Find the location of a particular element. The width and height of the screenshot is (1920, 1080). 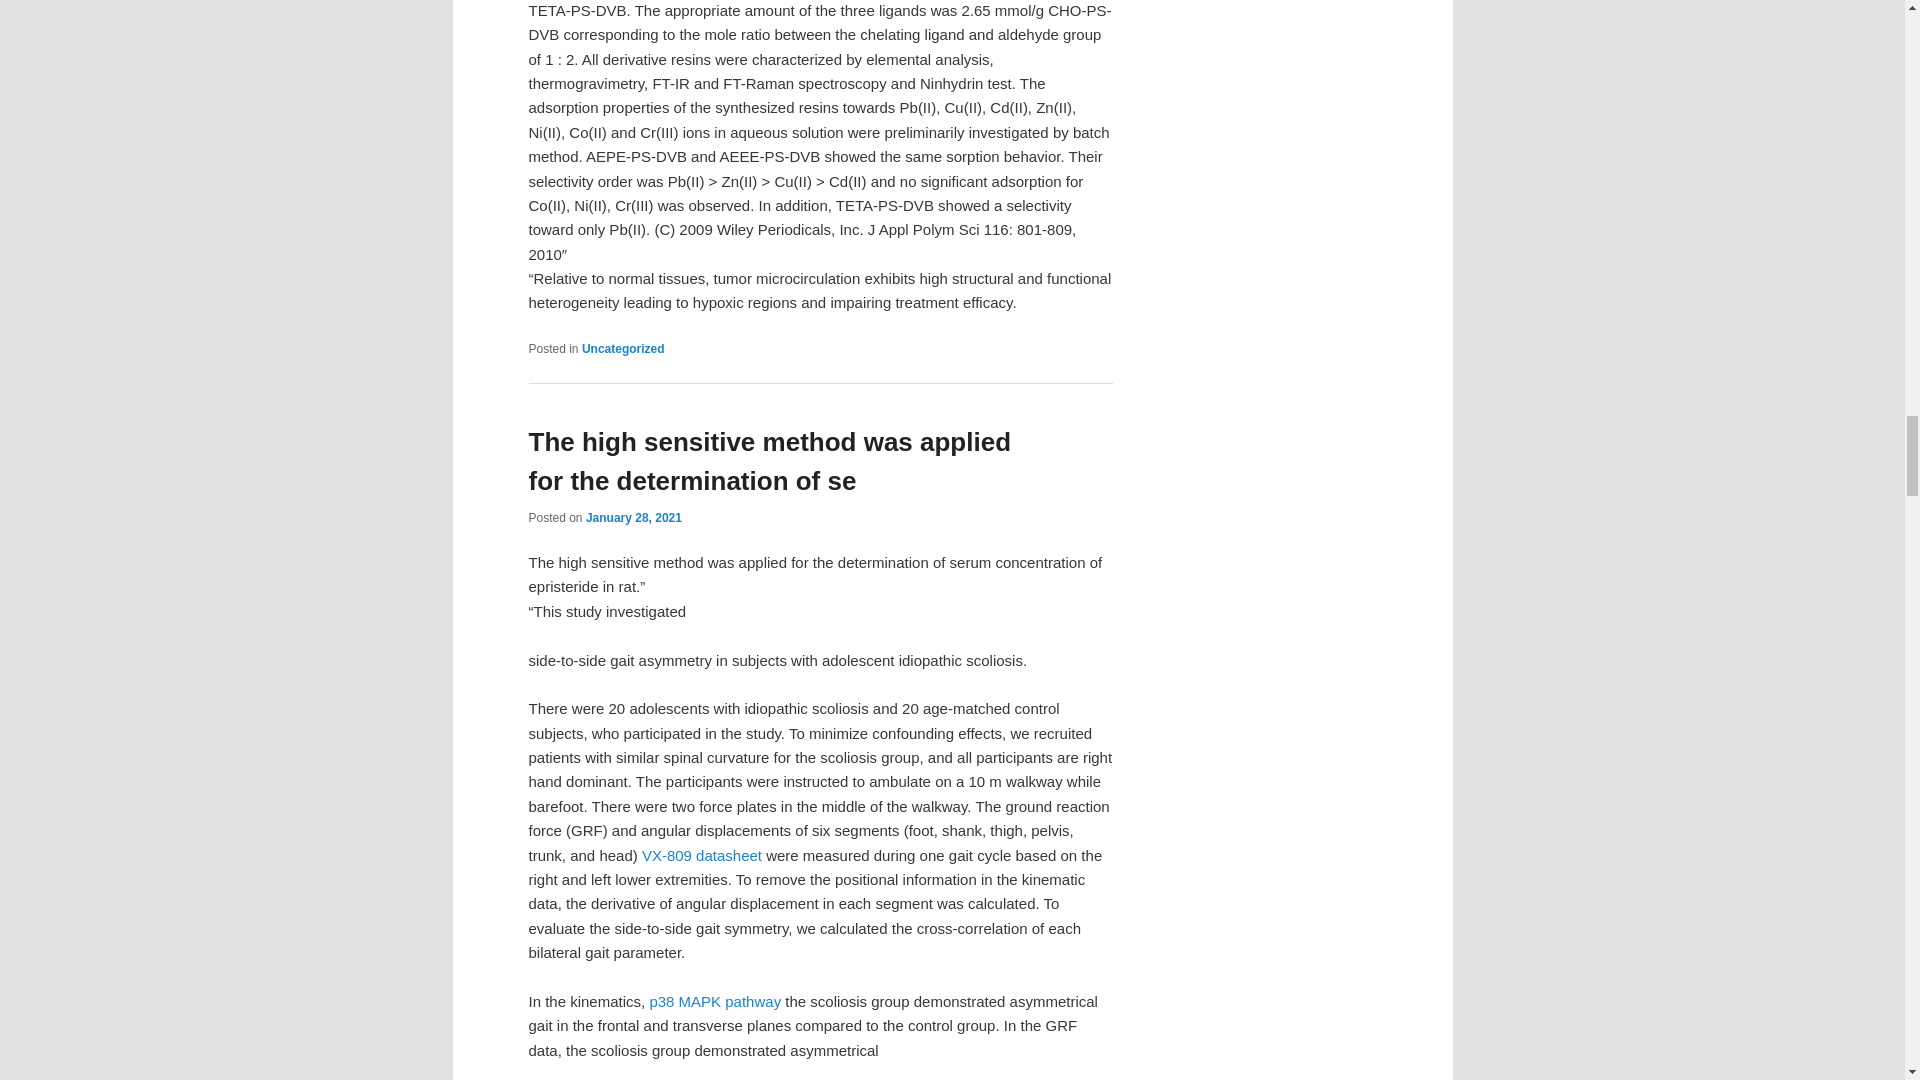

Uncategorized is located at coordinates (622, 349).